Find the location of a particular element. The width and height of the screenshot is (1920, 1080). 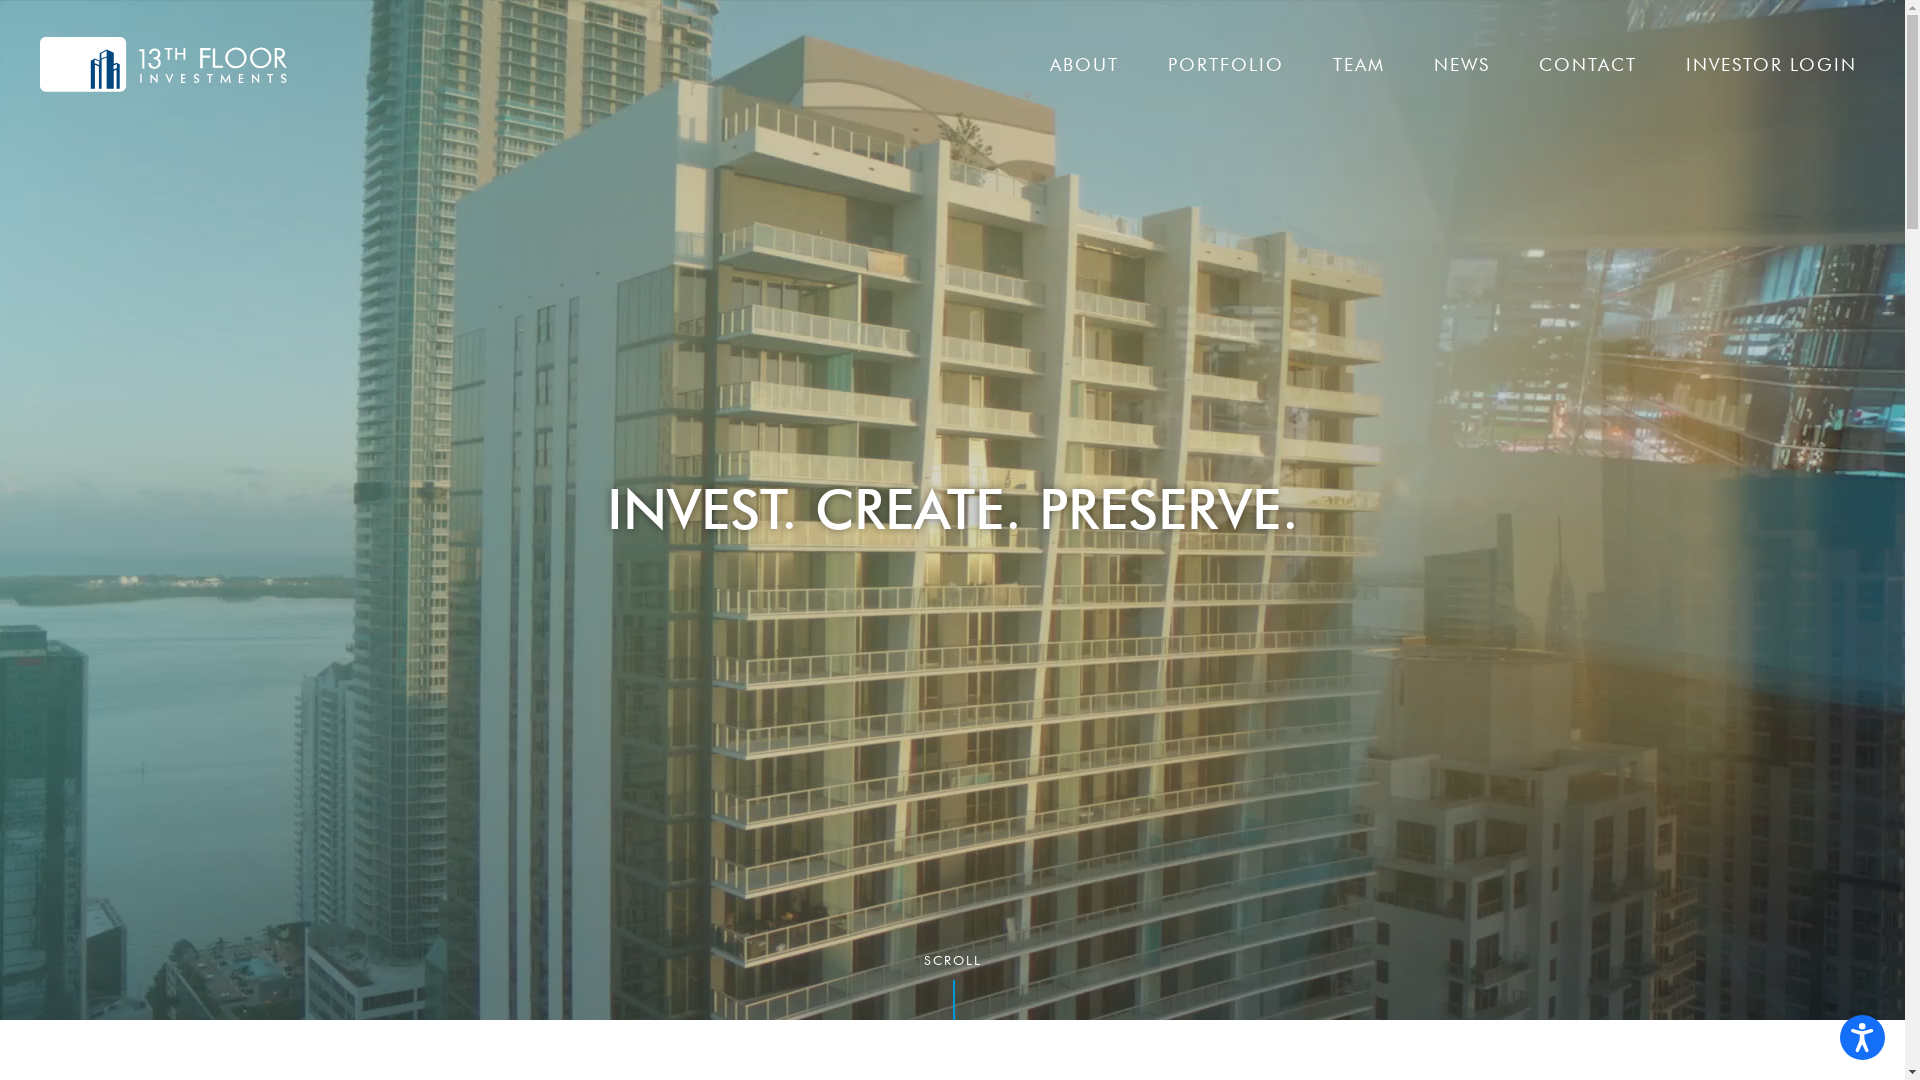

TEAM is located at coordinates (1359, 64).